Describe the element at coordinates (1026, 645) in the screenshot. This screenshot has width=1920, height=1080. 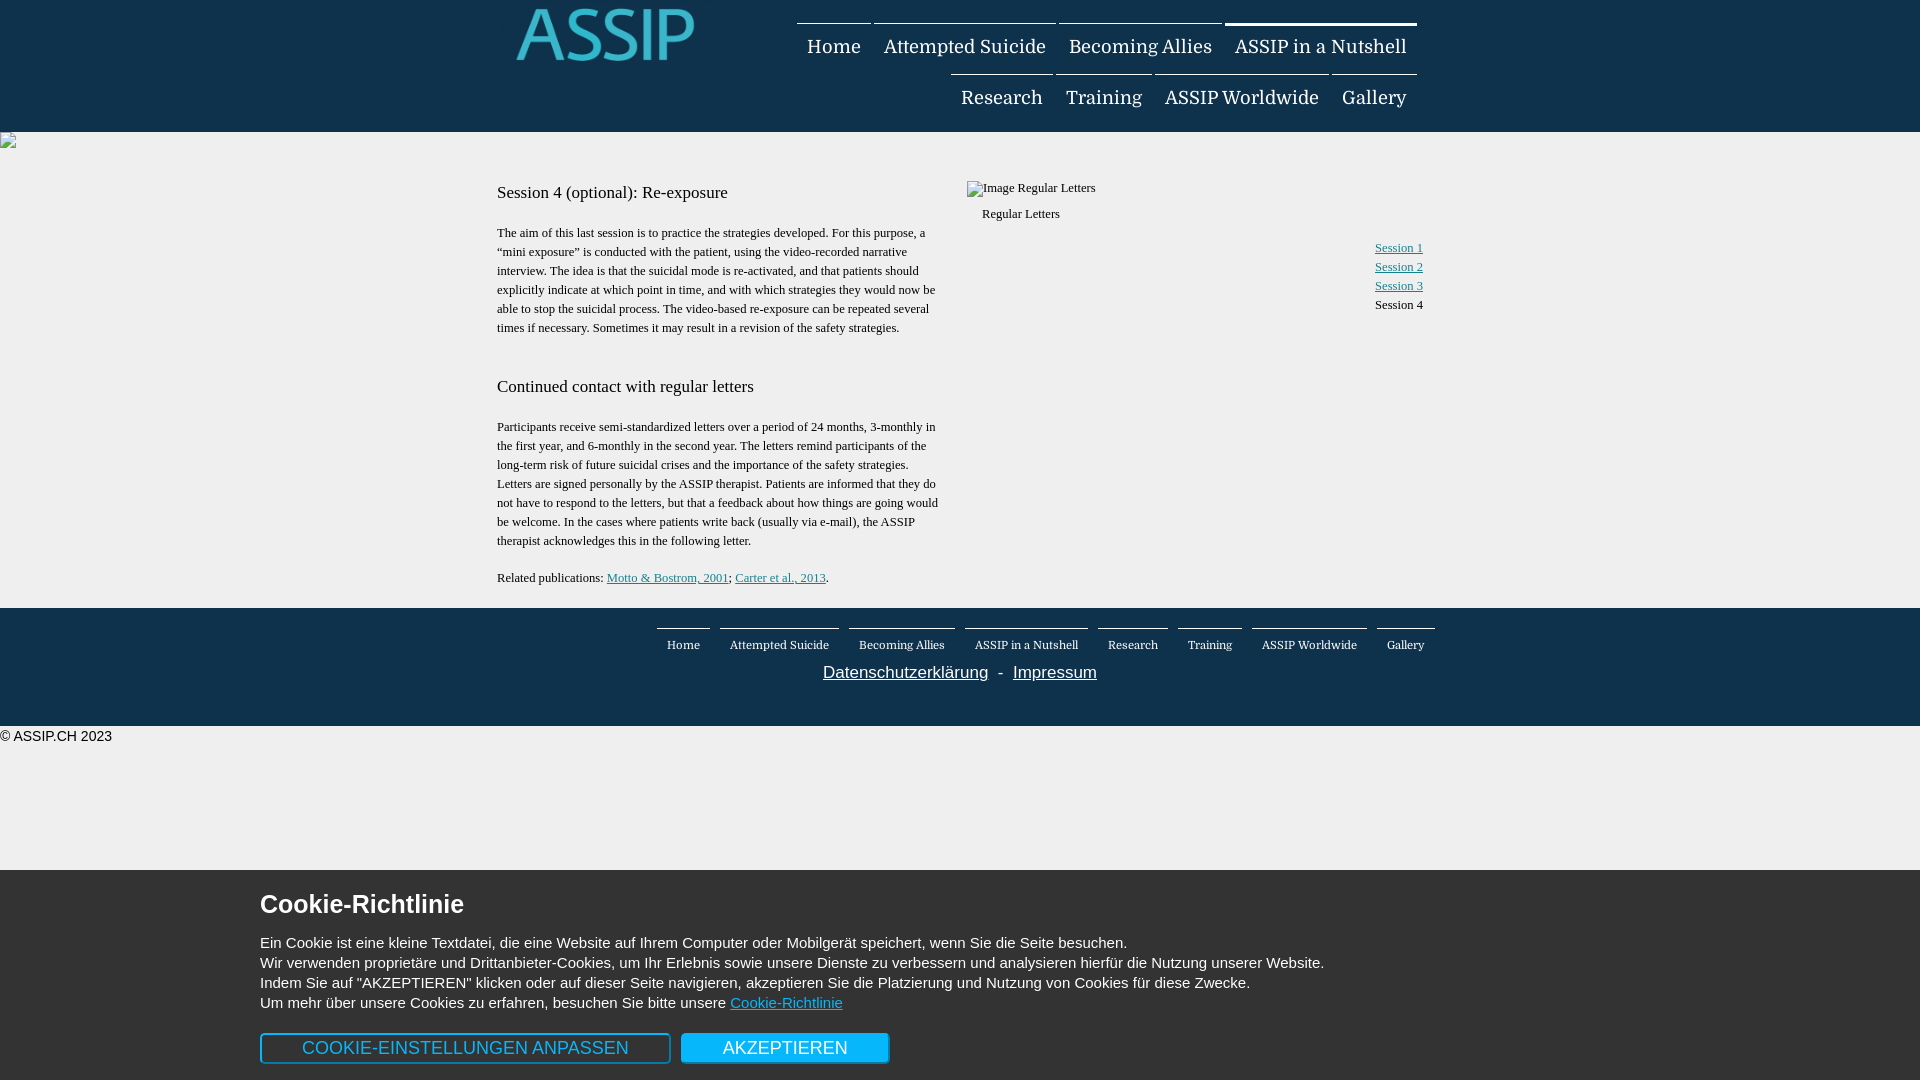
I see `ASSIP in a Nutshell` at that location.